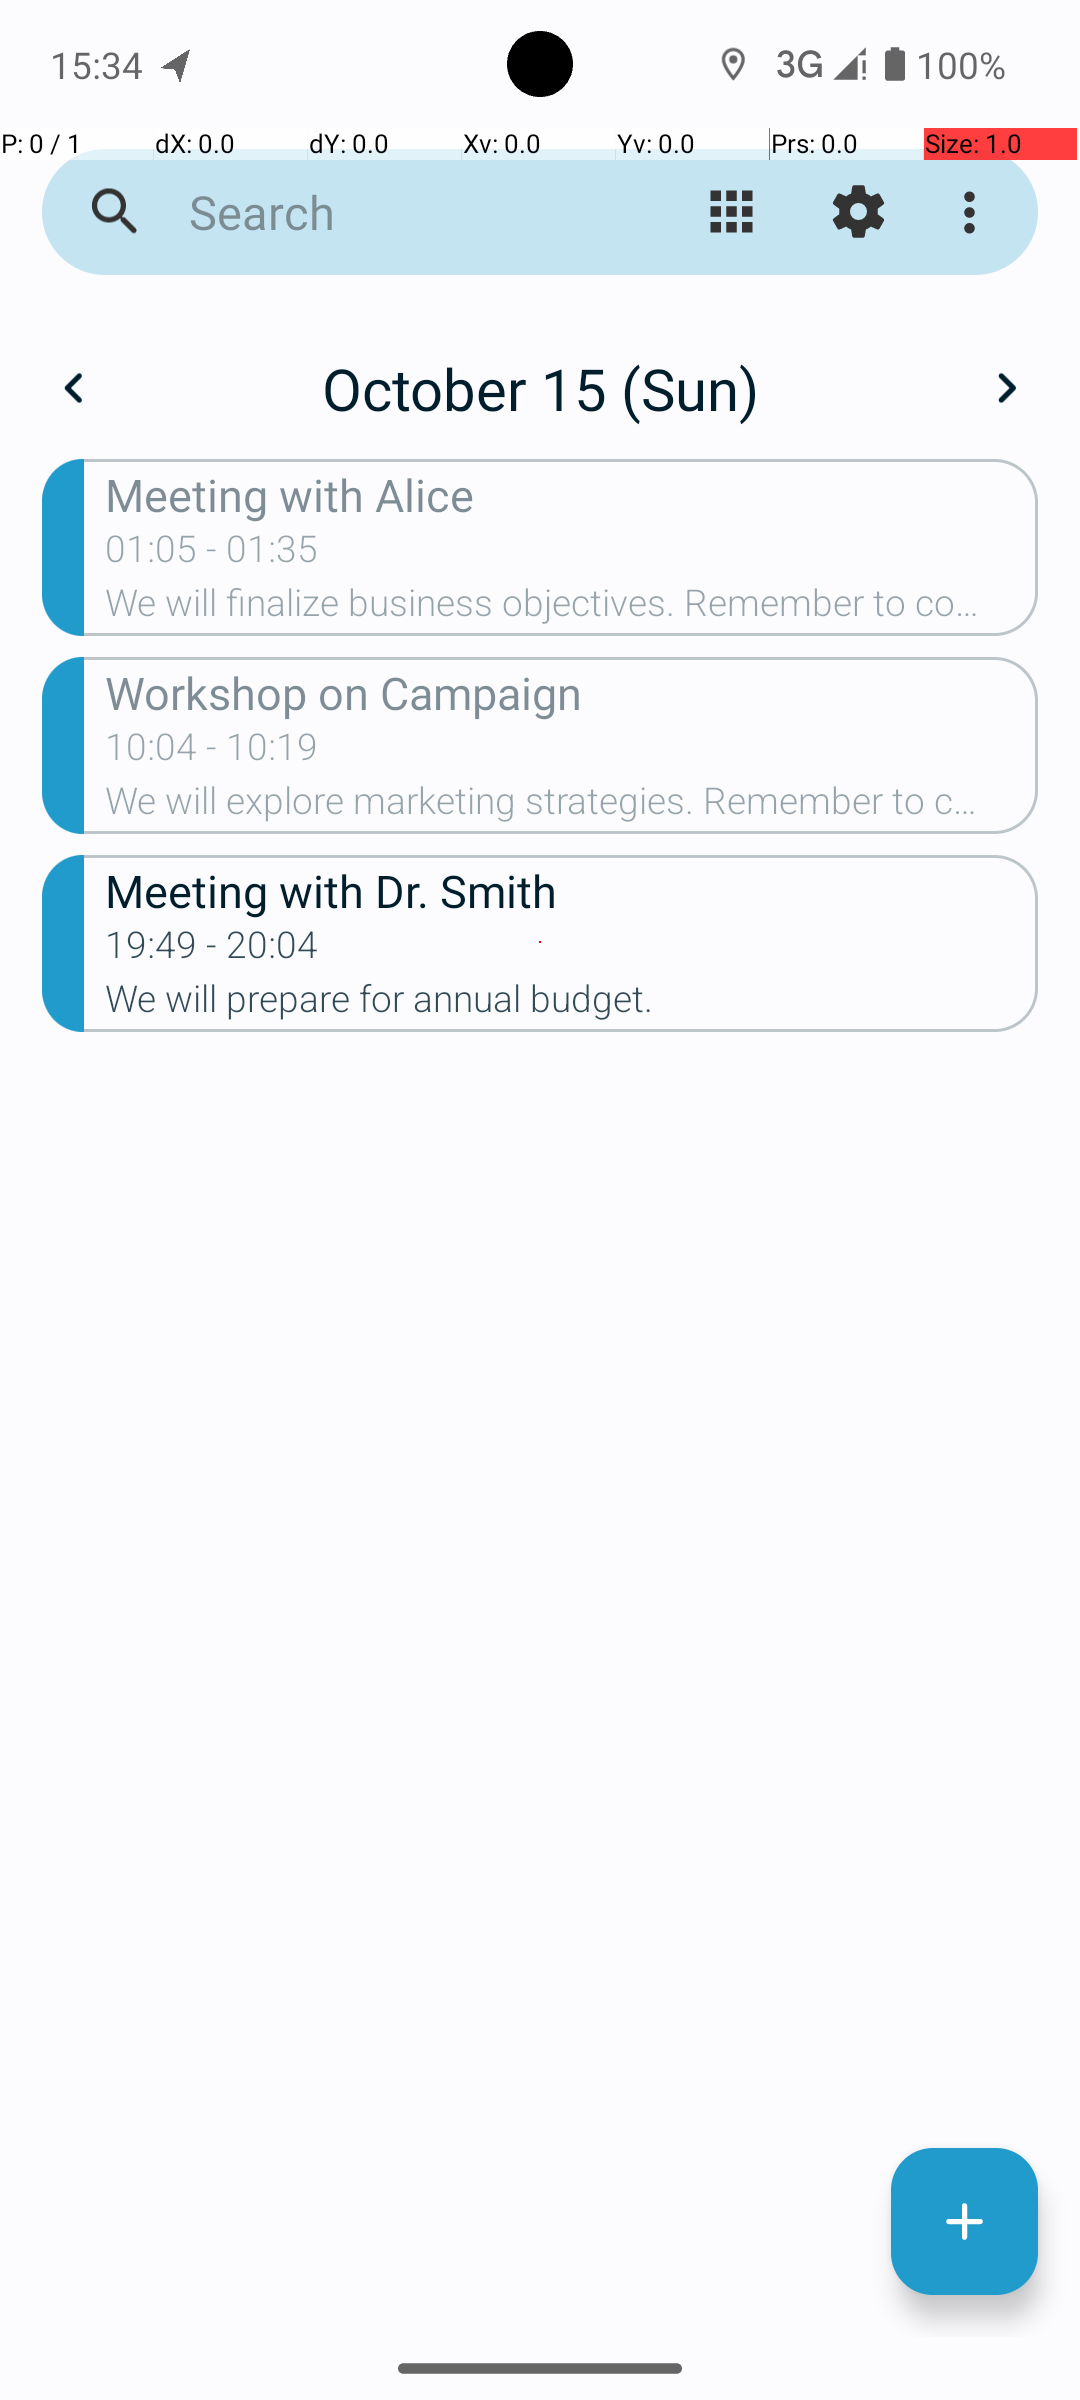 The height and width of the screenshot is (2400, 1080). What do you see at coordinates (540, 388) in the screenshot?
I see `October 15 (Sun)` at bounding box center [540, 388].